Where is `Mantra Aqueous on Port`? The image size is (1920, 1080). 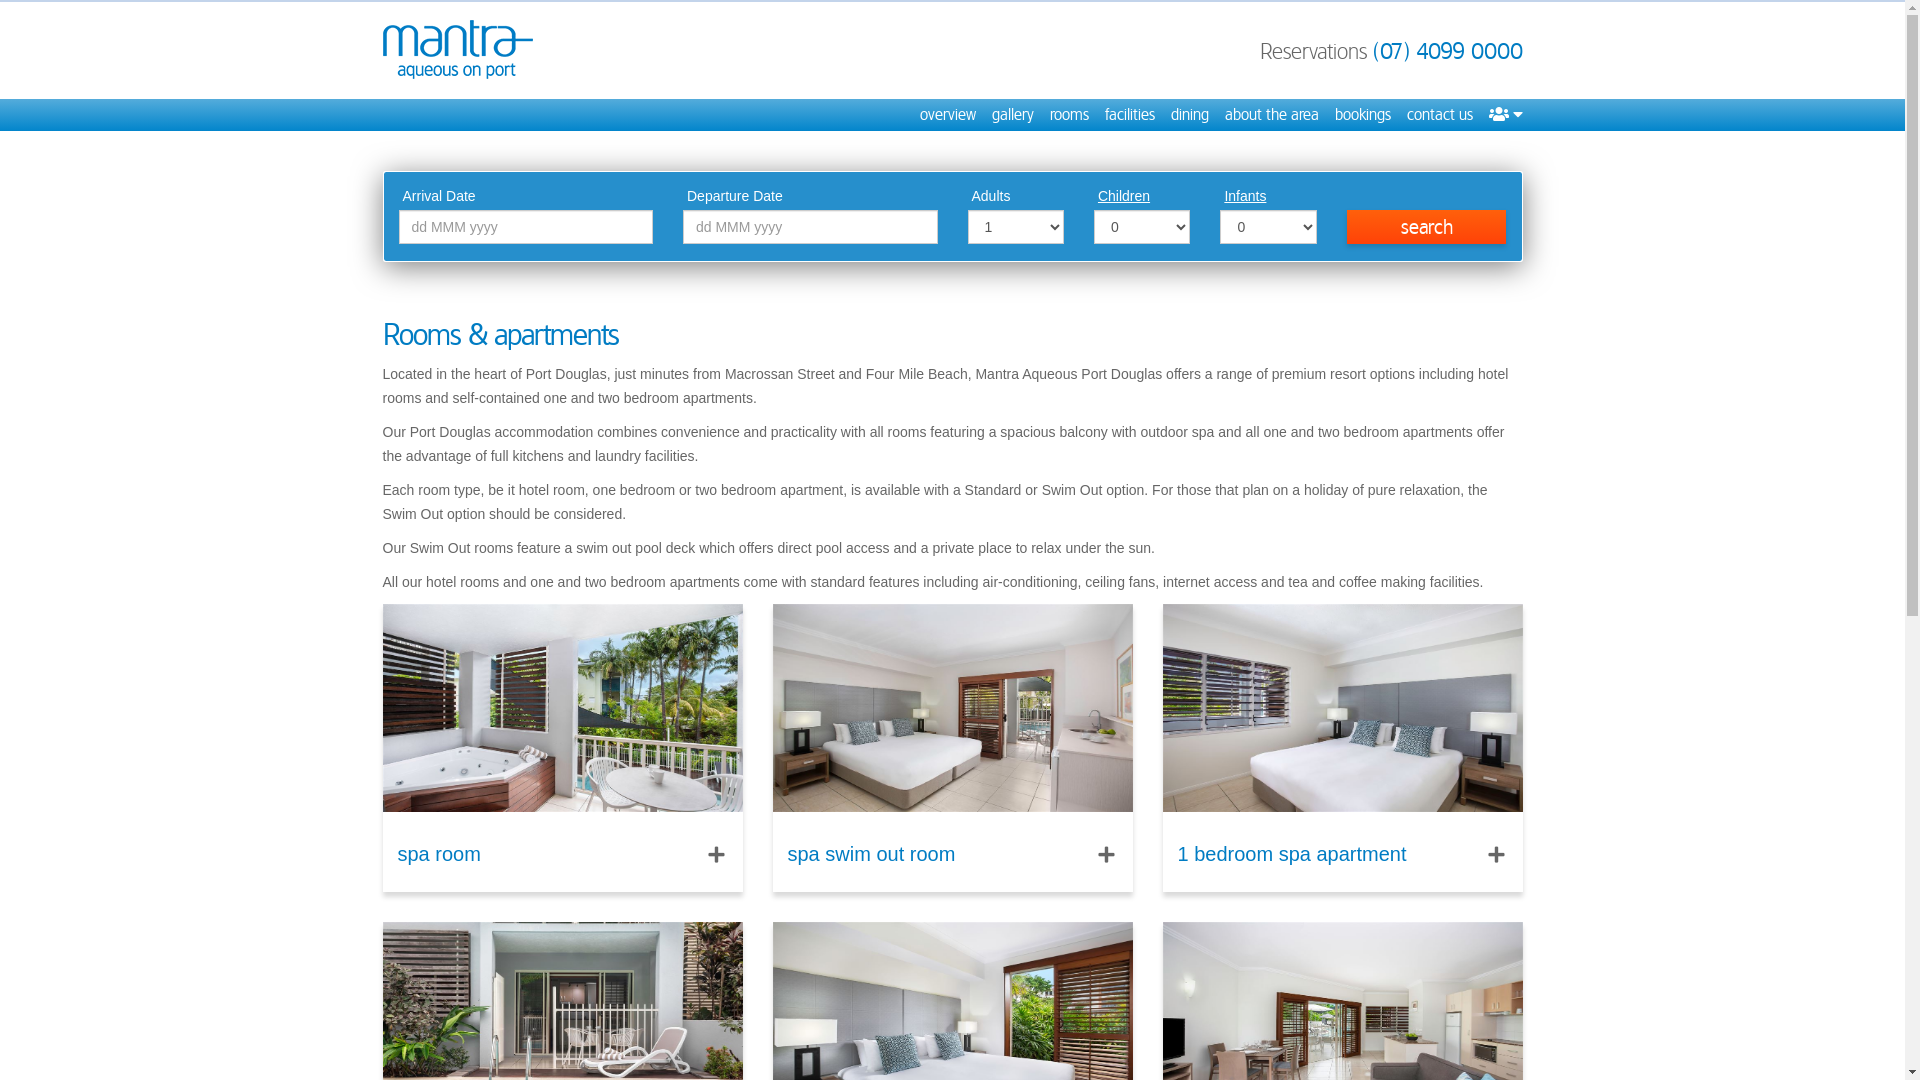 Mantra Aqueous on Port is located at coordinates (457, 50).